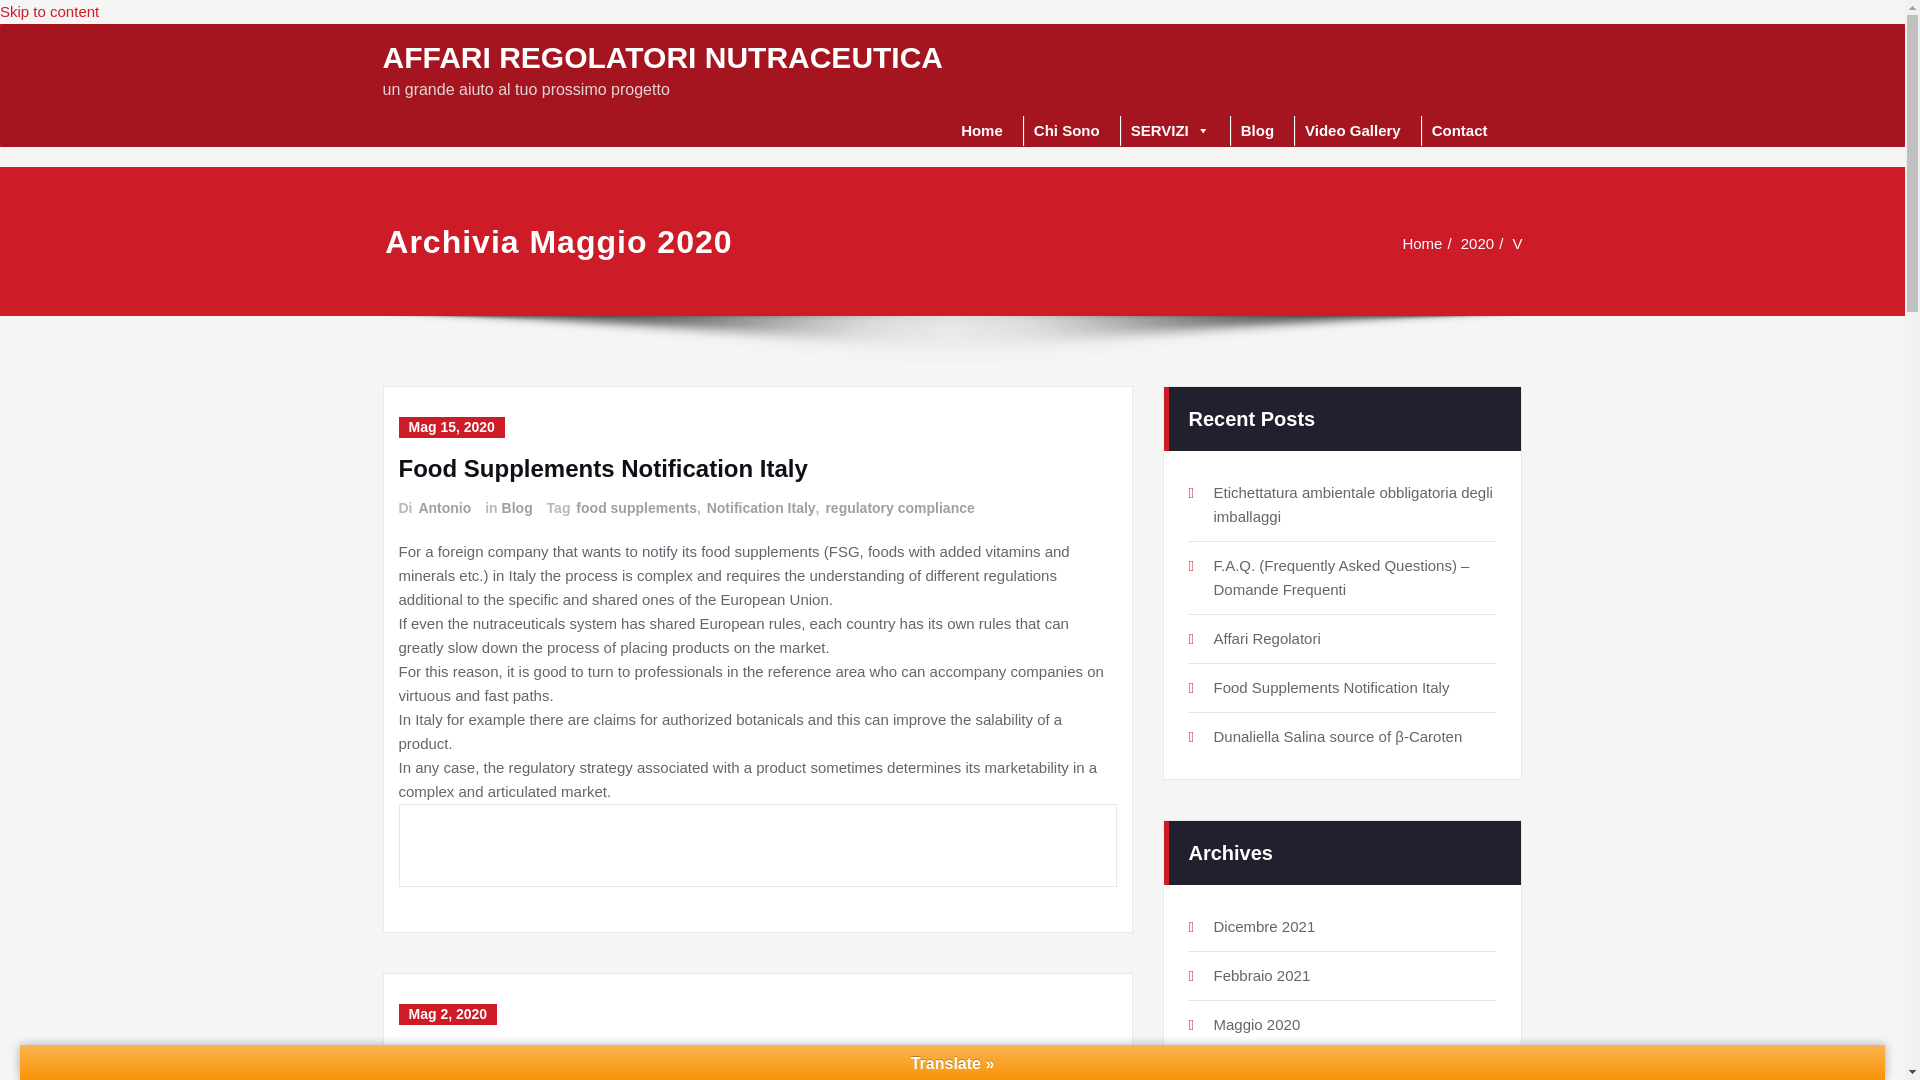 The height and width of the screenshot is (1080, 1920). Describe the element at coordinates (516, 508) in the screenshot. I see `Blog` at that location.